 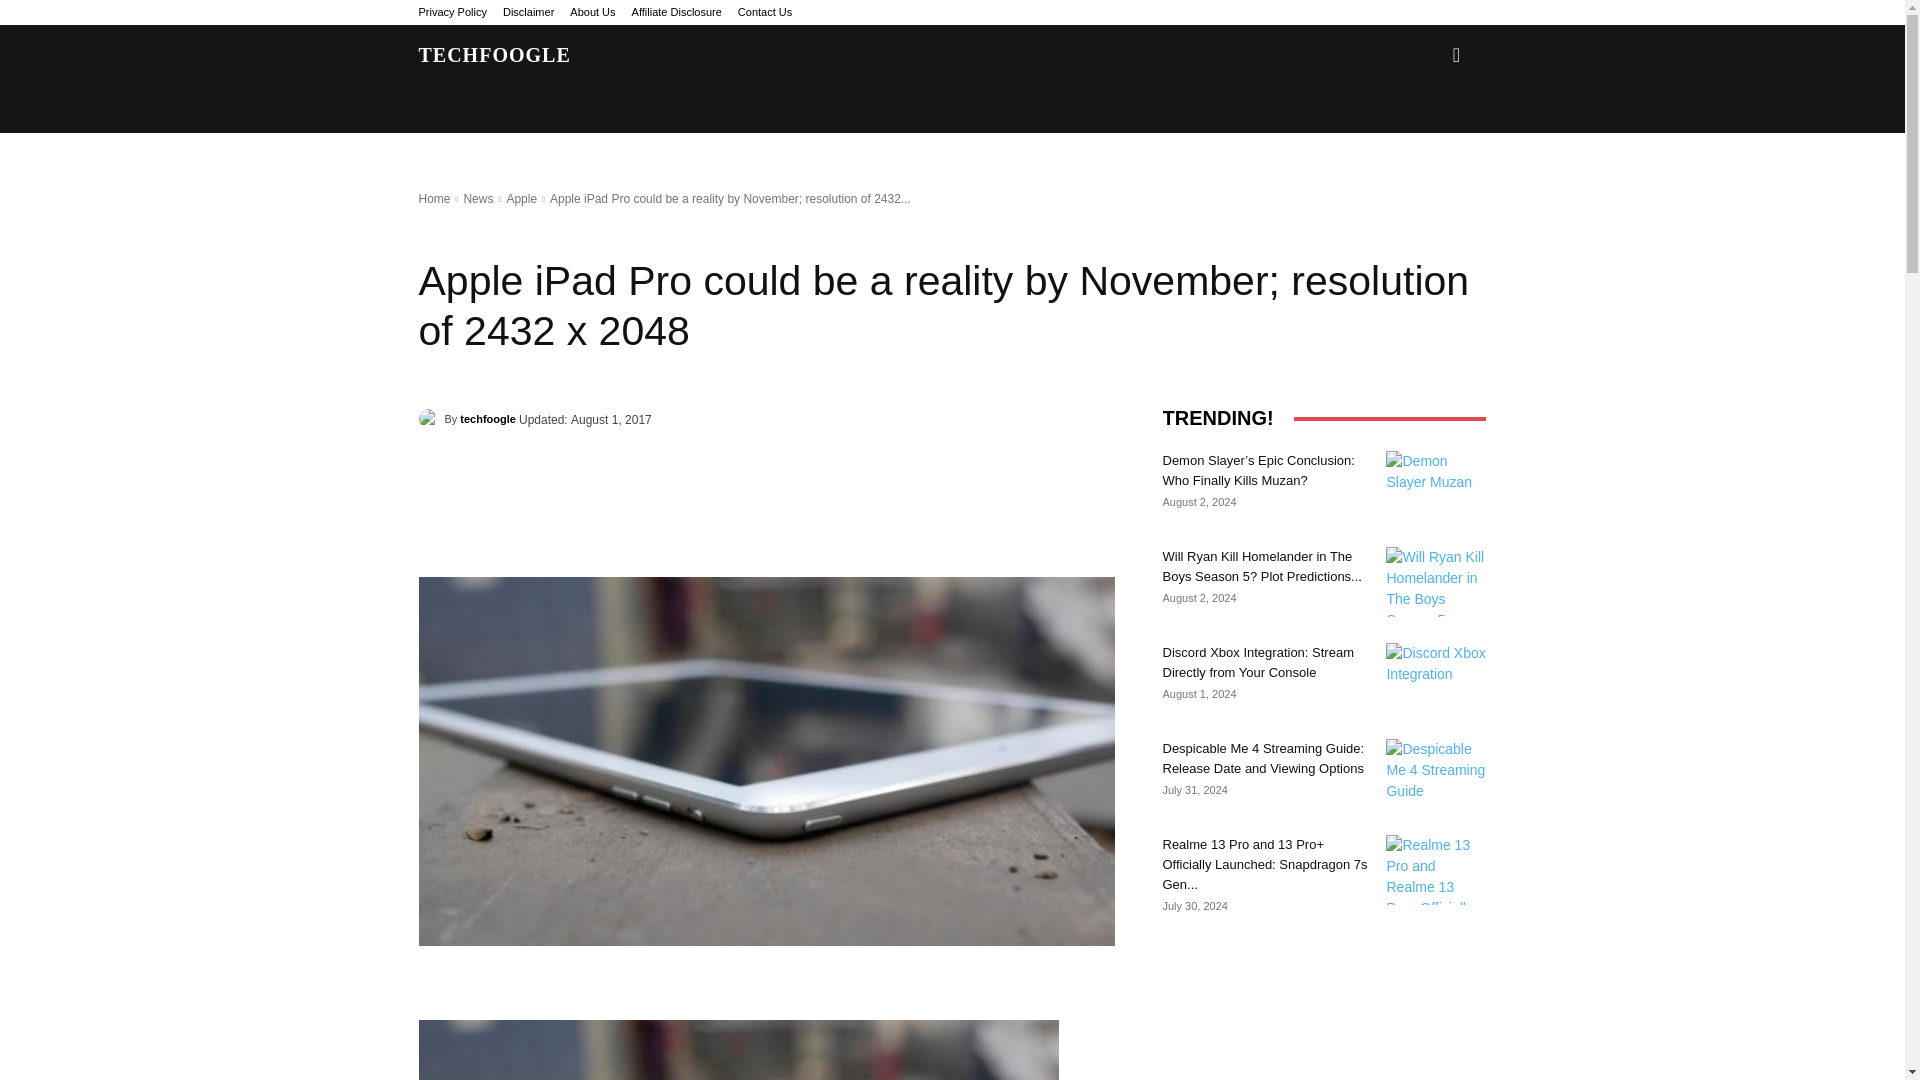 What do you see at coordinates (764, 12) in the screenshot?
I see `Contact Us` at bounding box center [764, 12].